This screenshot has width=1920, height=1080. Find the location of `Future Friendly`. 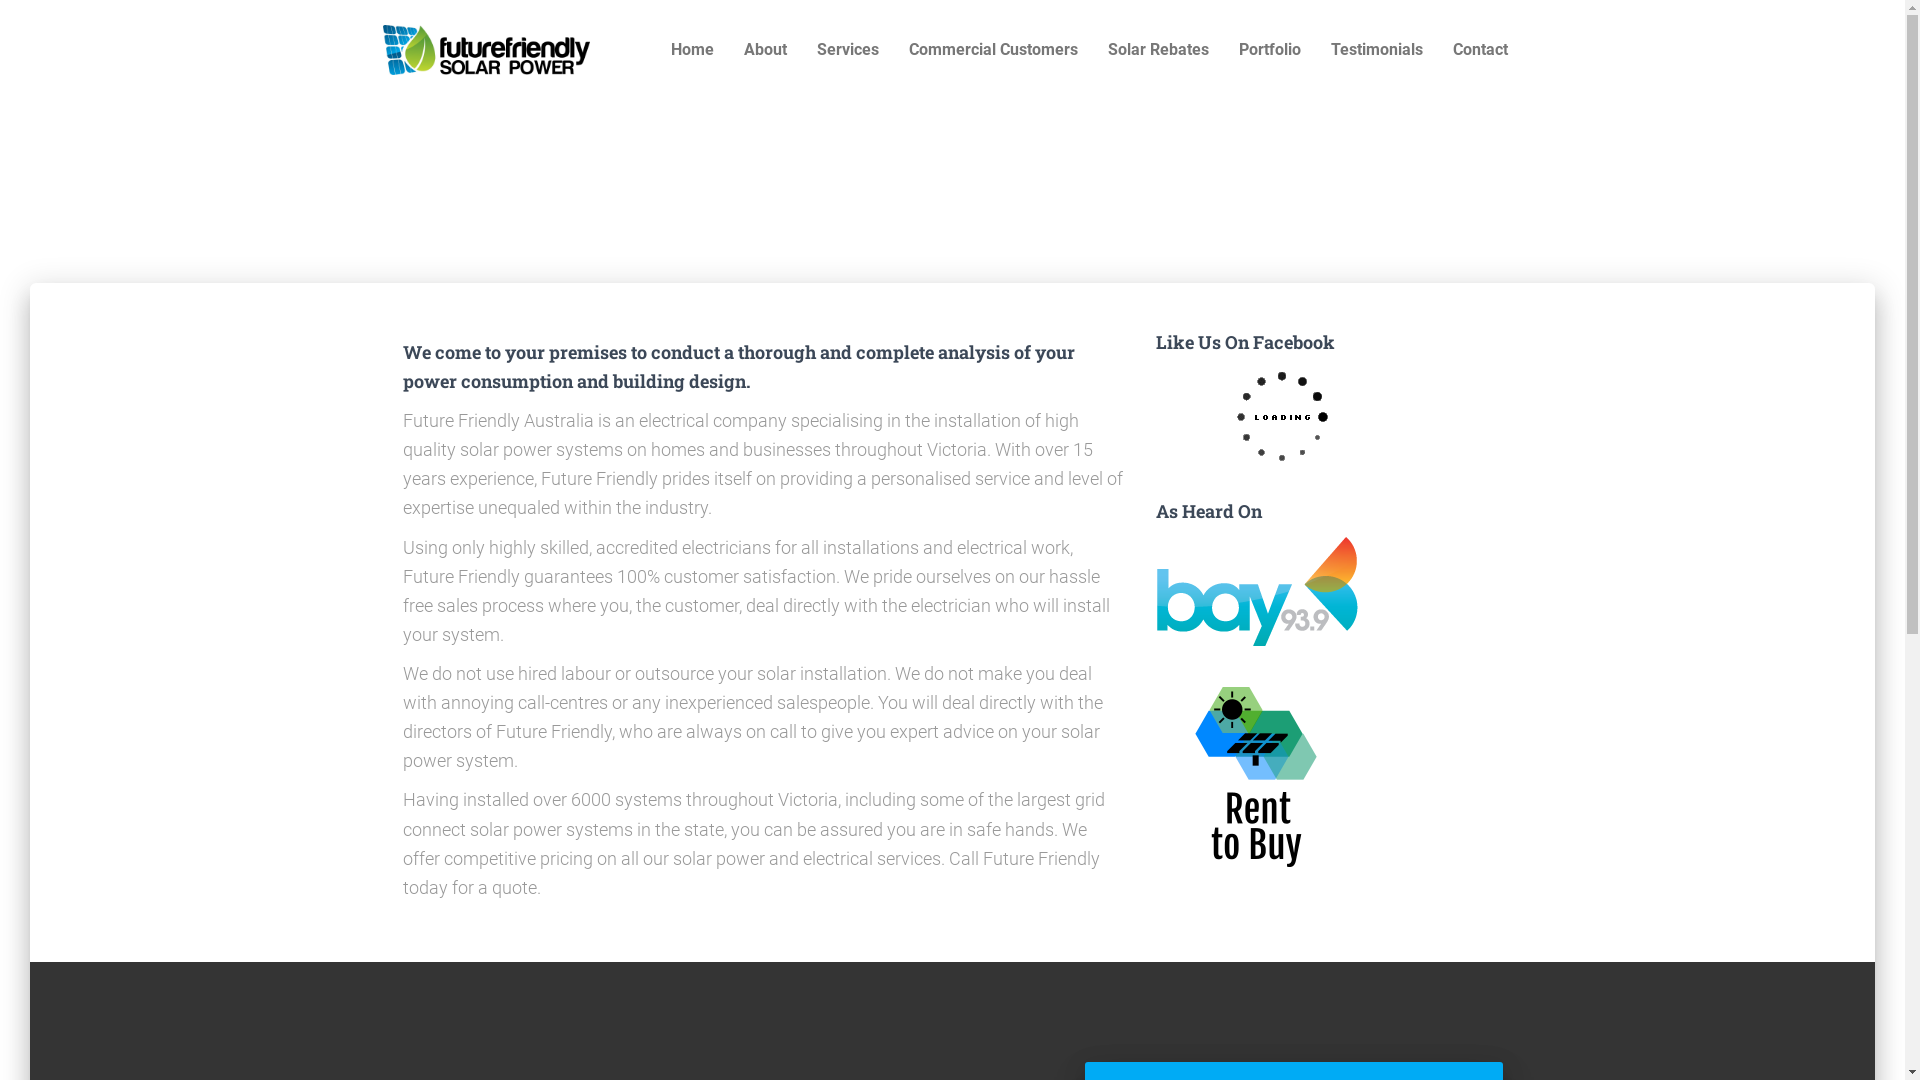

Future Friendly is located at coordinates (486, 50).